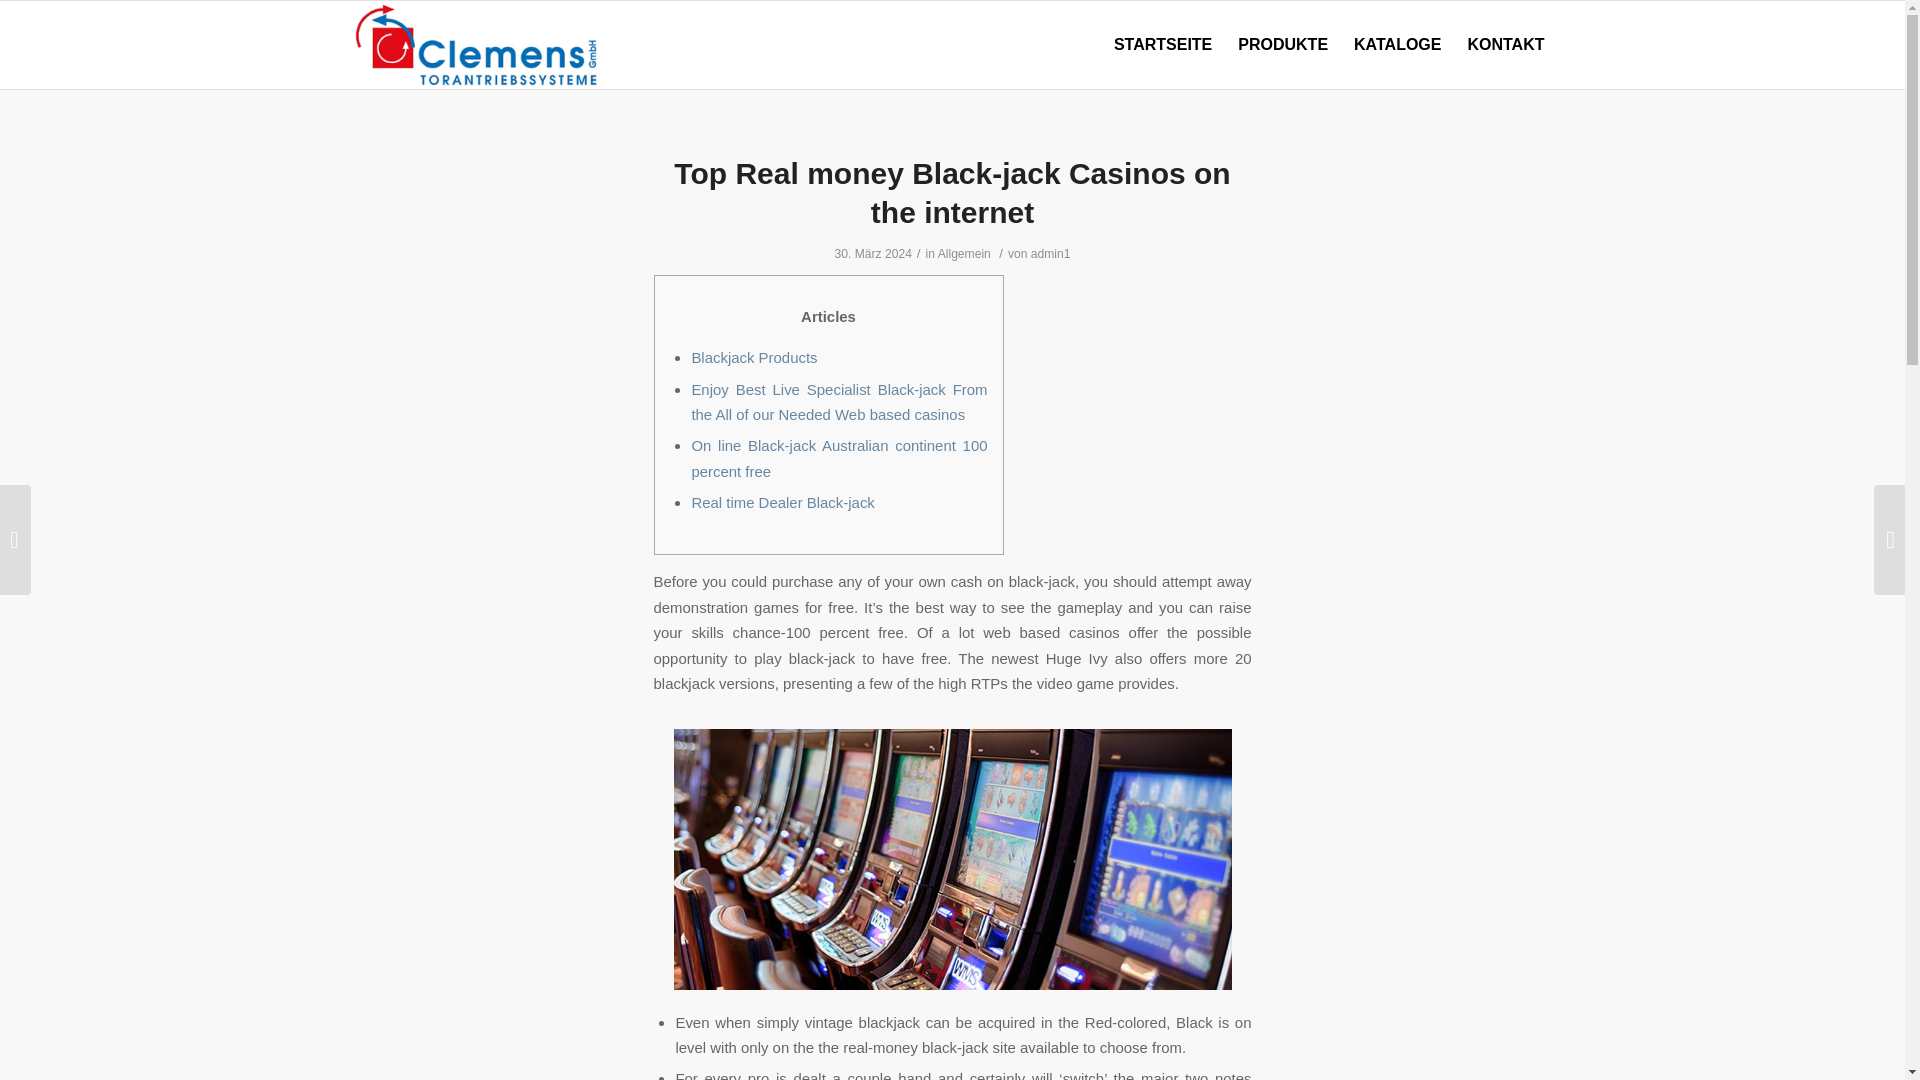 This screenshot has height=1080, width=1920. What do you see at coordinates (1162, 44) in the screenshot?
I see `STARTSEITE` at bounding box center [1162, 44].